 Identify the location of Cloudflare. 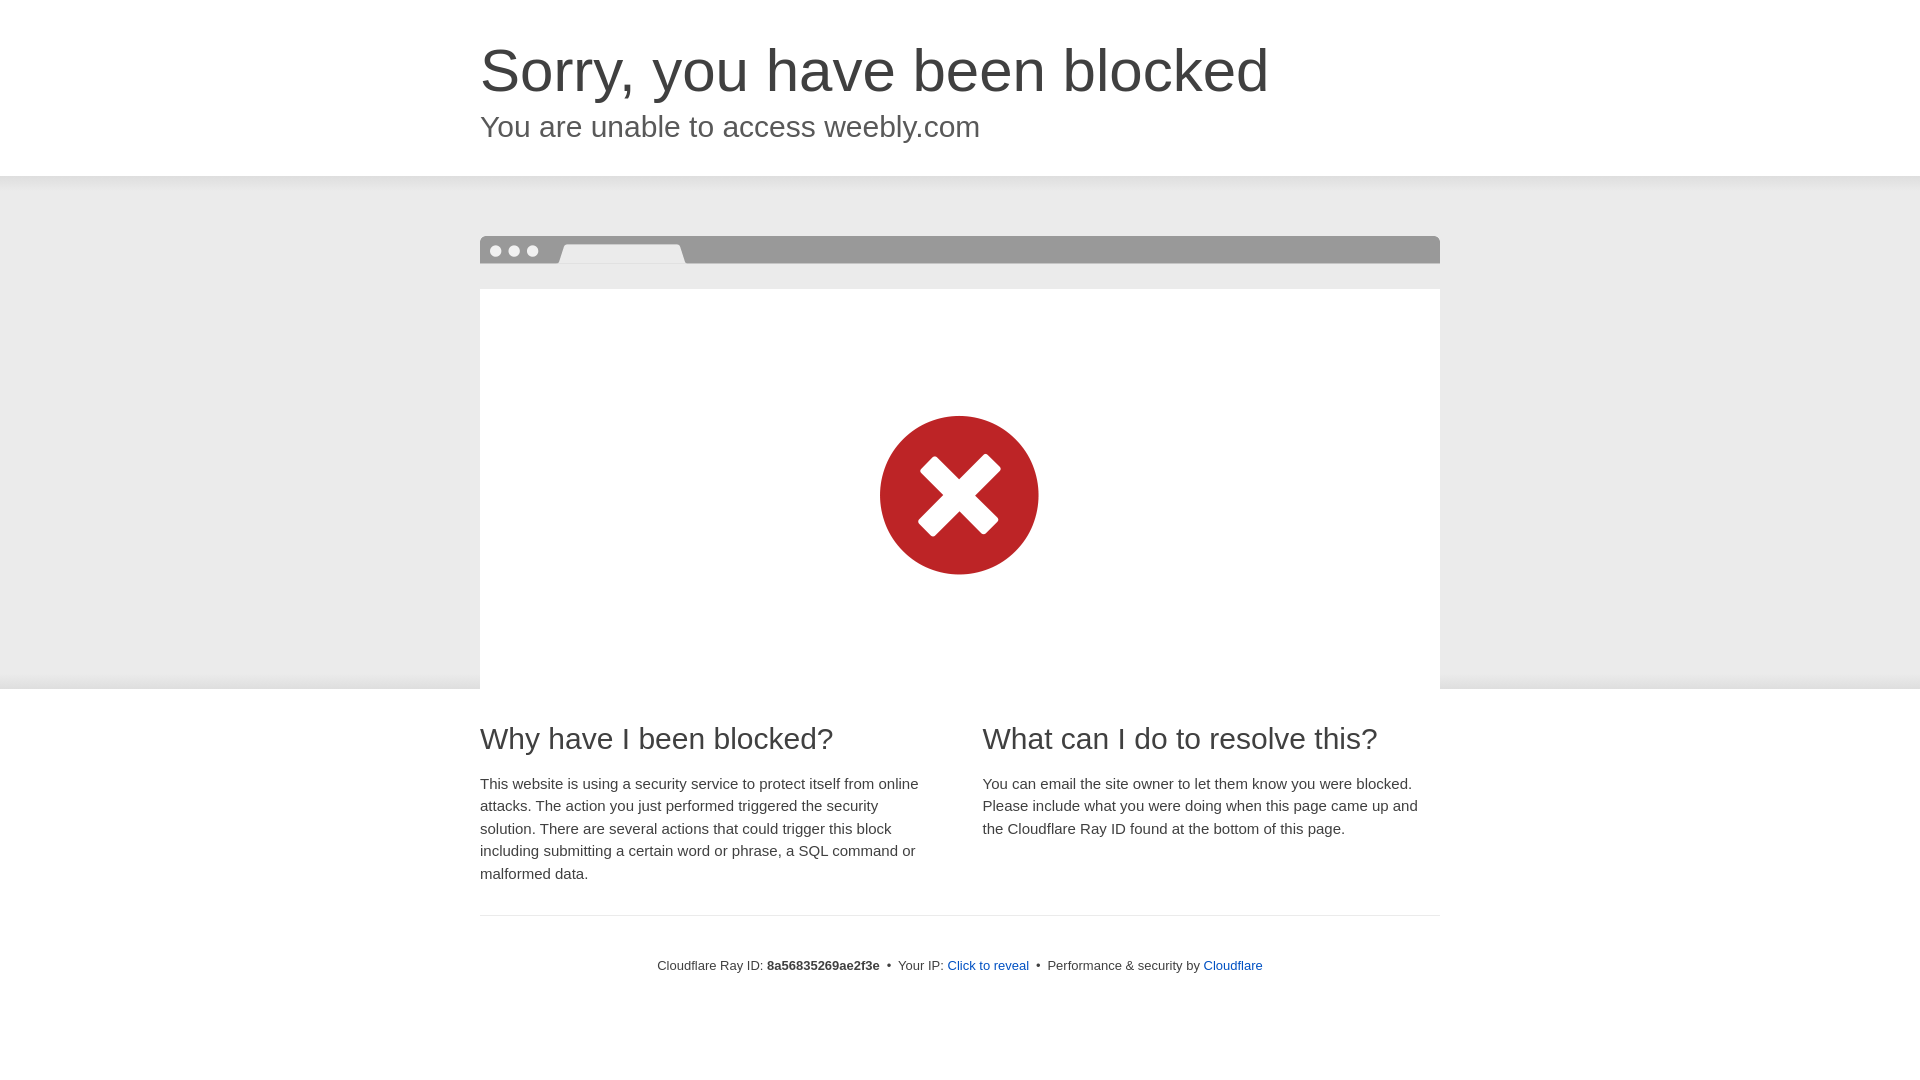
(1233, 965).